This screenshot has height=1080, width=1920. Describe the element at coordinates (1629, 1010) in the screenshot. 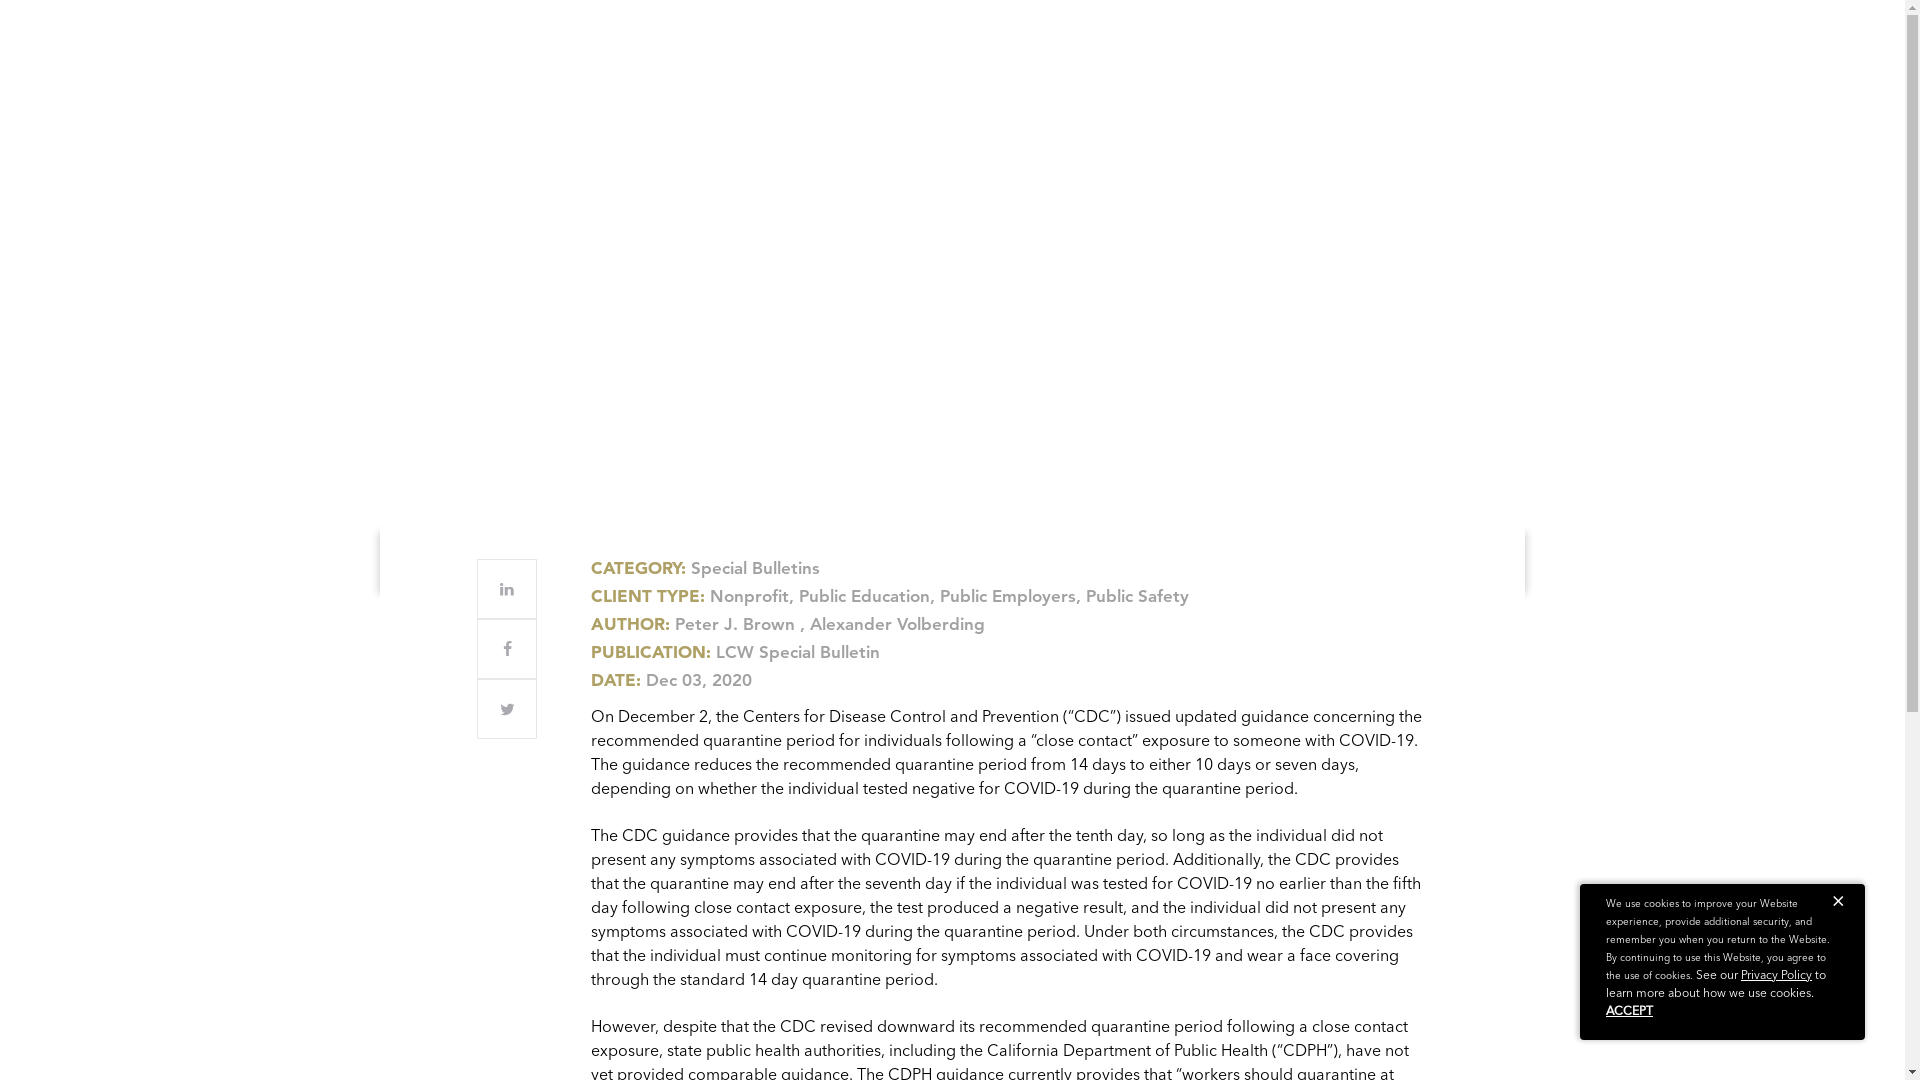

I see `ACCEPT` at that location.